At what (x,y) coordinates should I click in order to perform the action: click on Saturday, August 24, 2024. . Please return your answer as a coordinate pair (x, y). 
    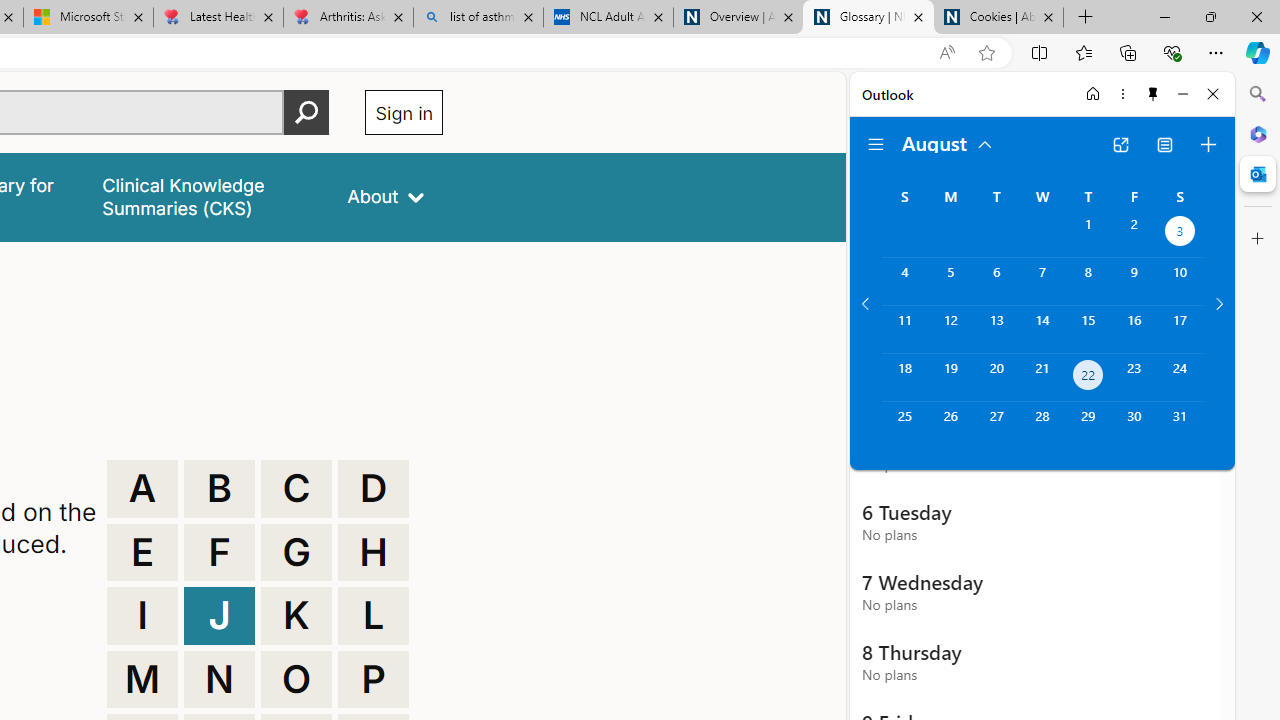
    Looking at the image, I should click on (1180, 378).